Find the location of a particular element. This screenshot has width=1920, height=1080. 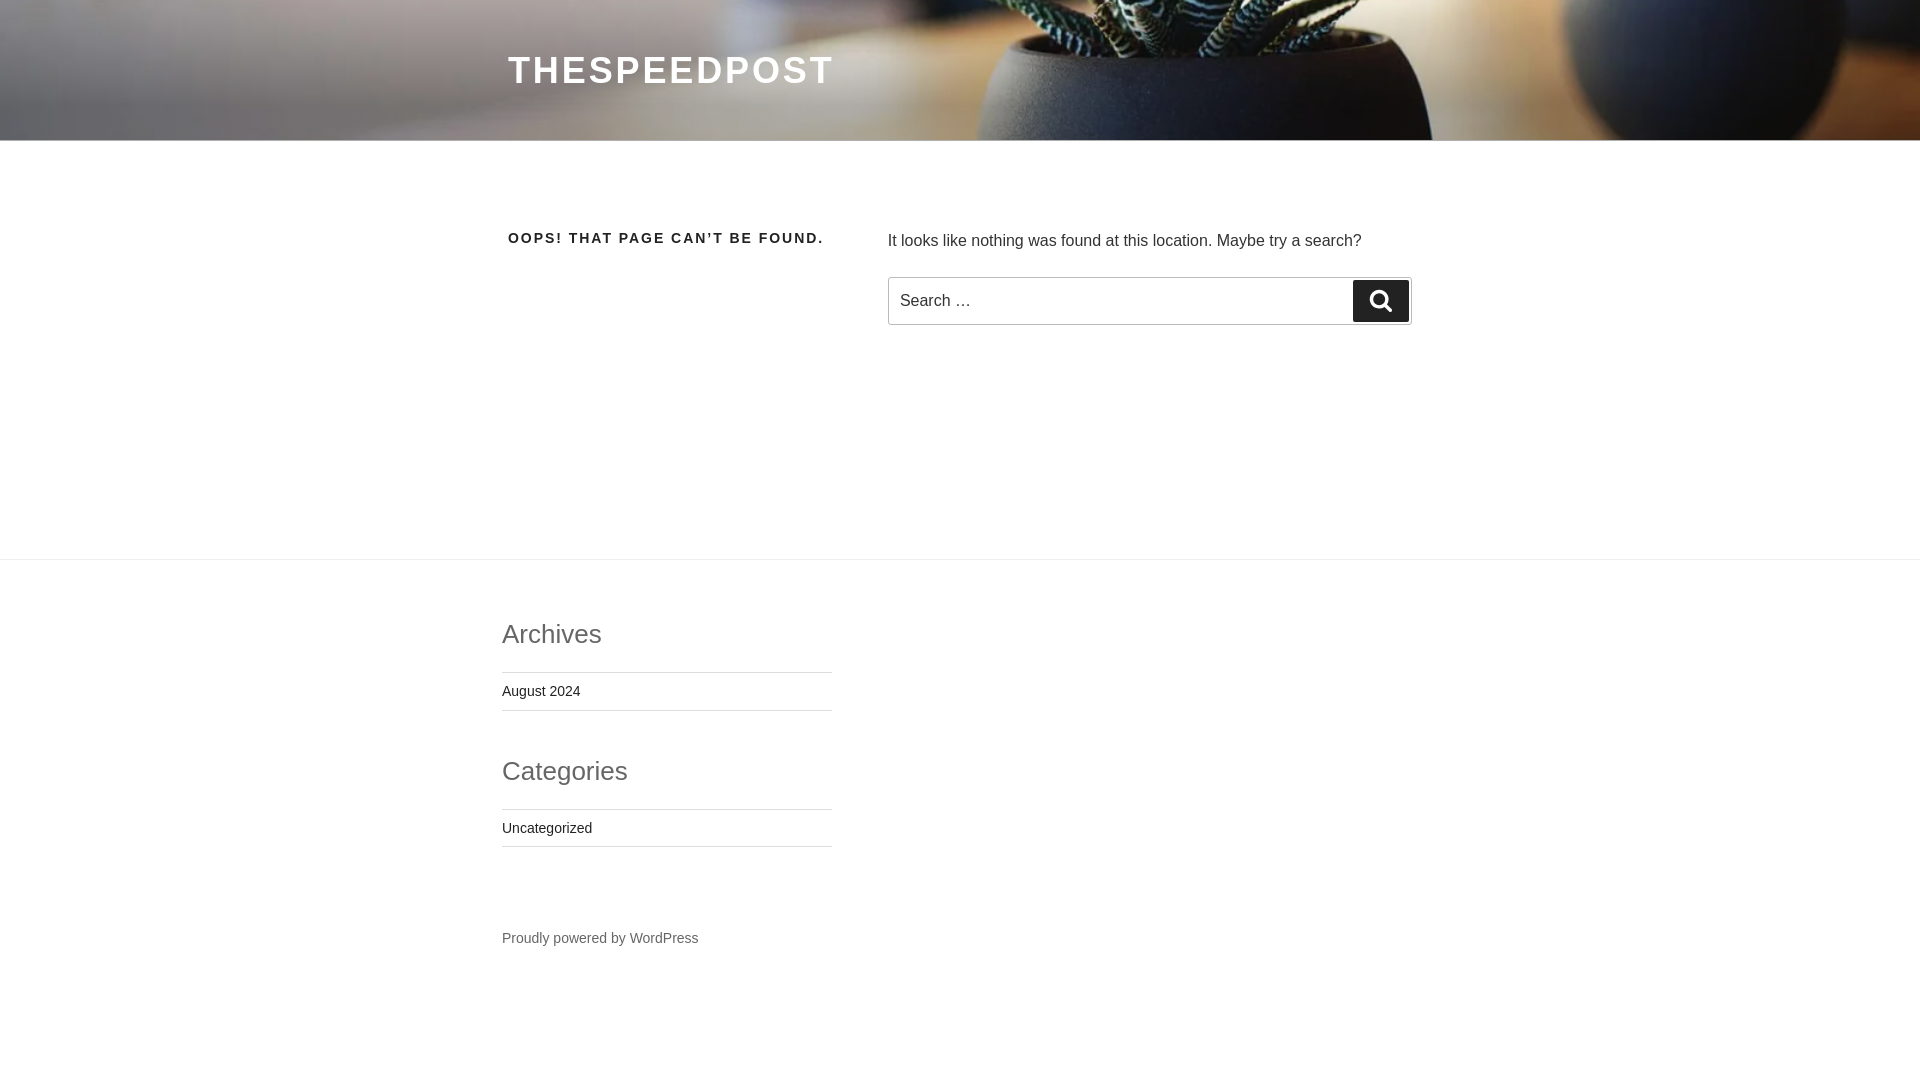

Proudly powered by WordPress is located at coordinates (600, 938).